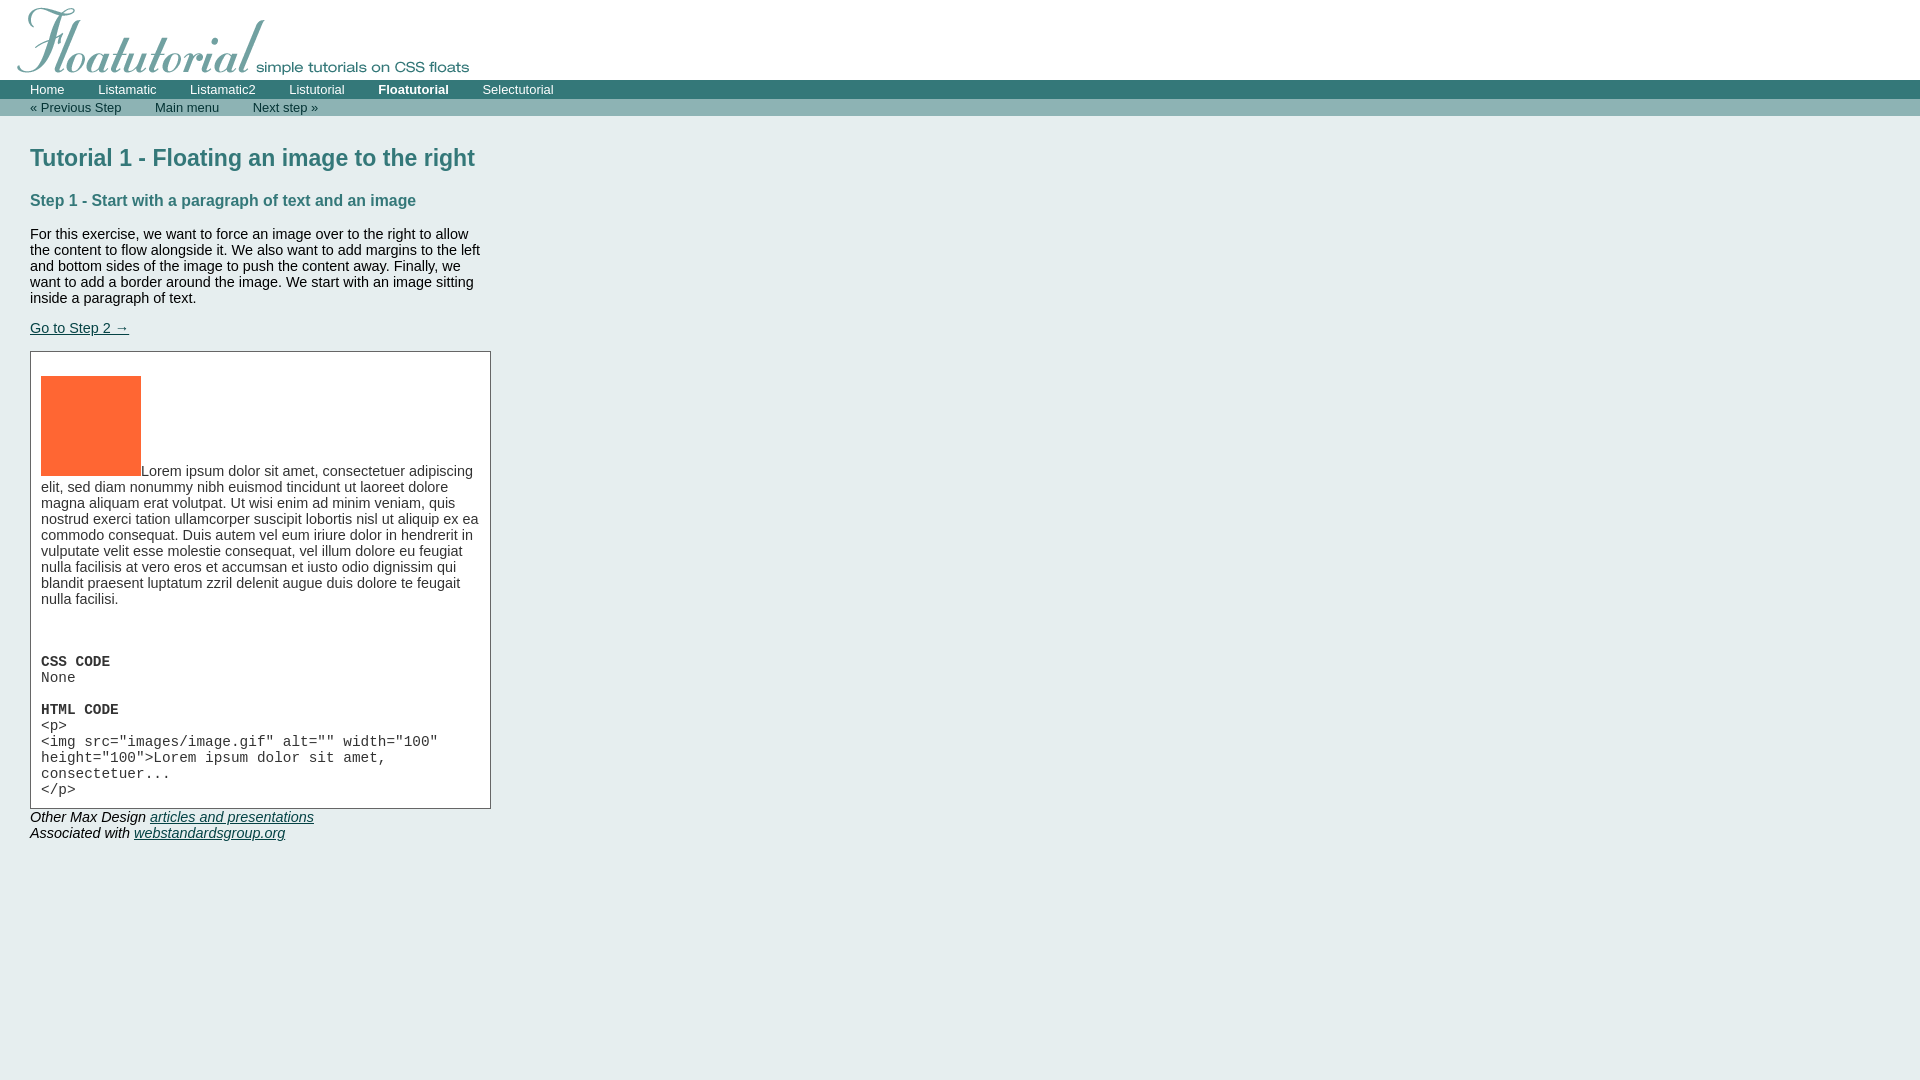  What do you see at coordinates (223, 90) in the screenshot?
I see `Listamatic2` at bounding box center [223, 90].